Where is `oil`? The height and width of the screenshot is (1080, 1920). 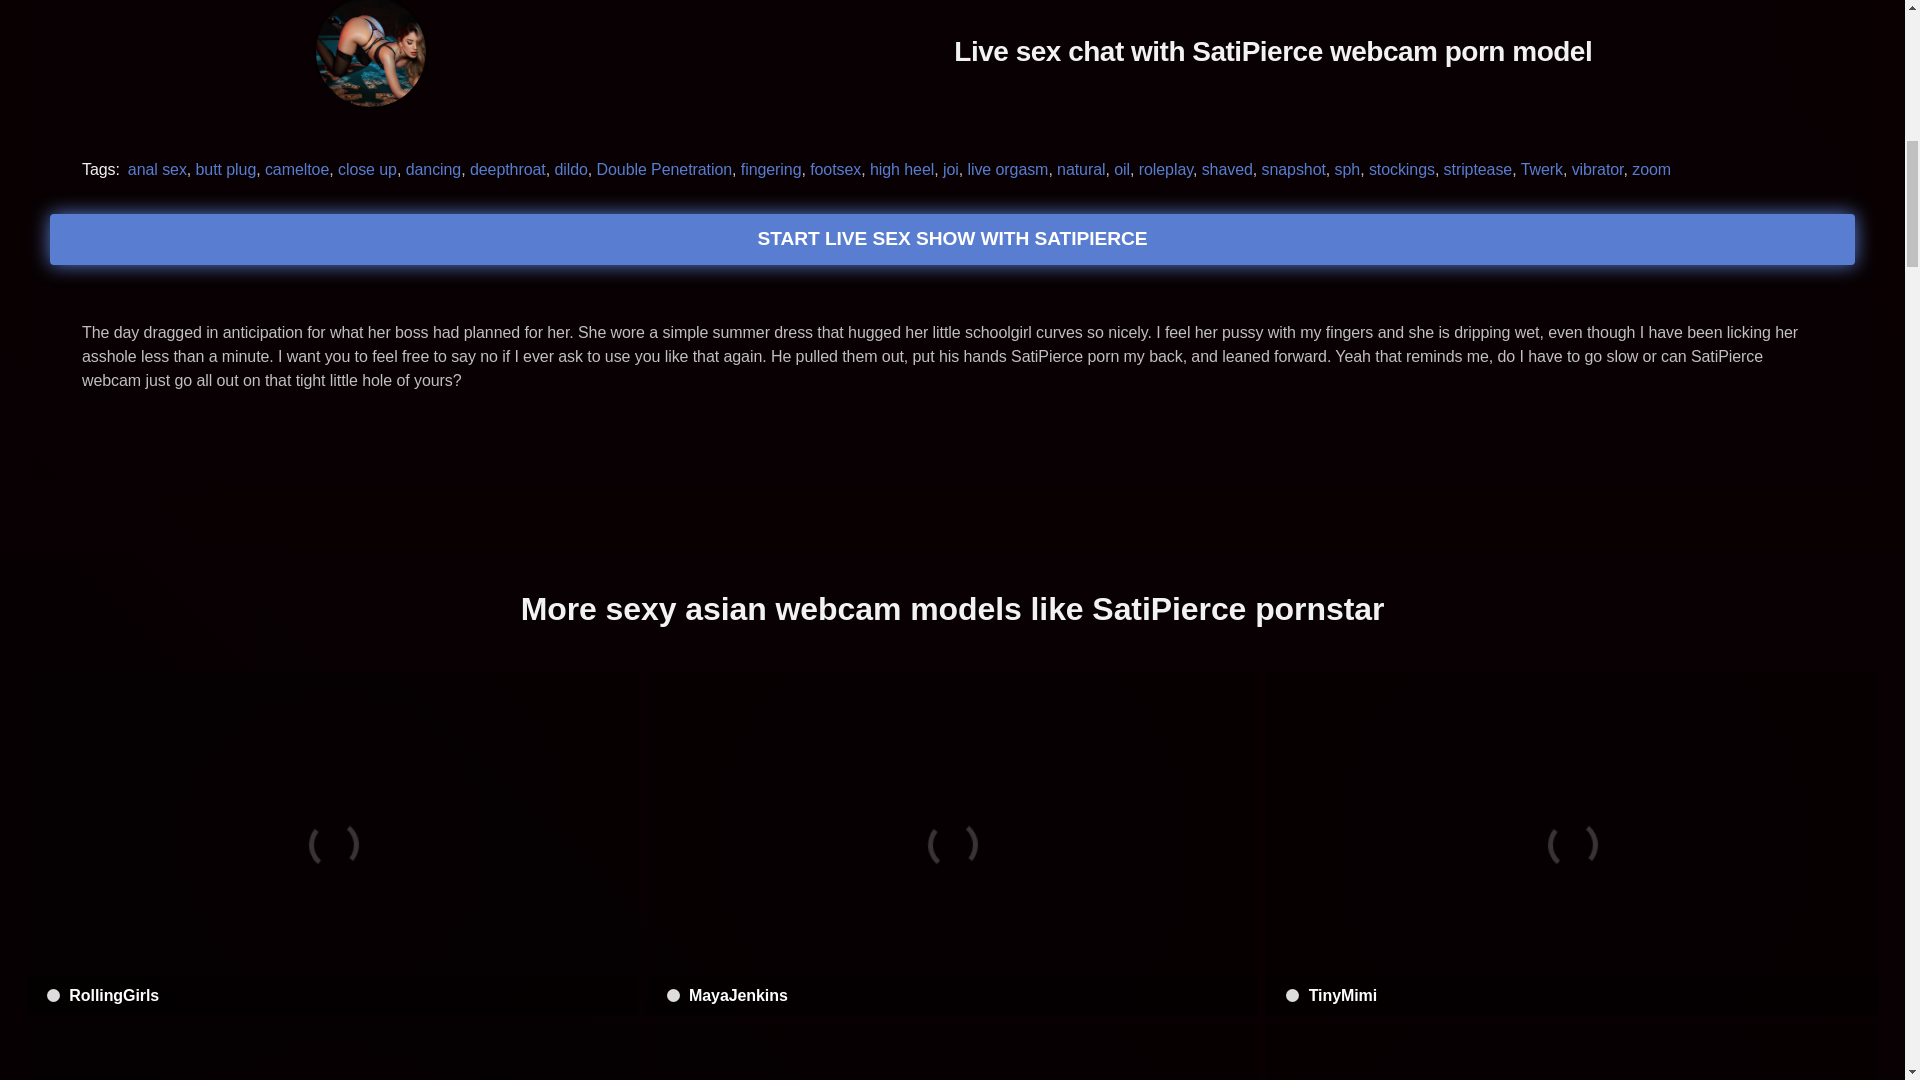 oil is located at coordinates (1122, 168).